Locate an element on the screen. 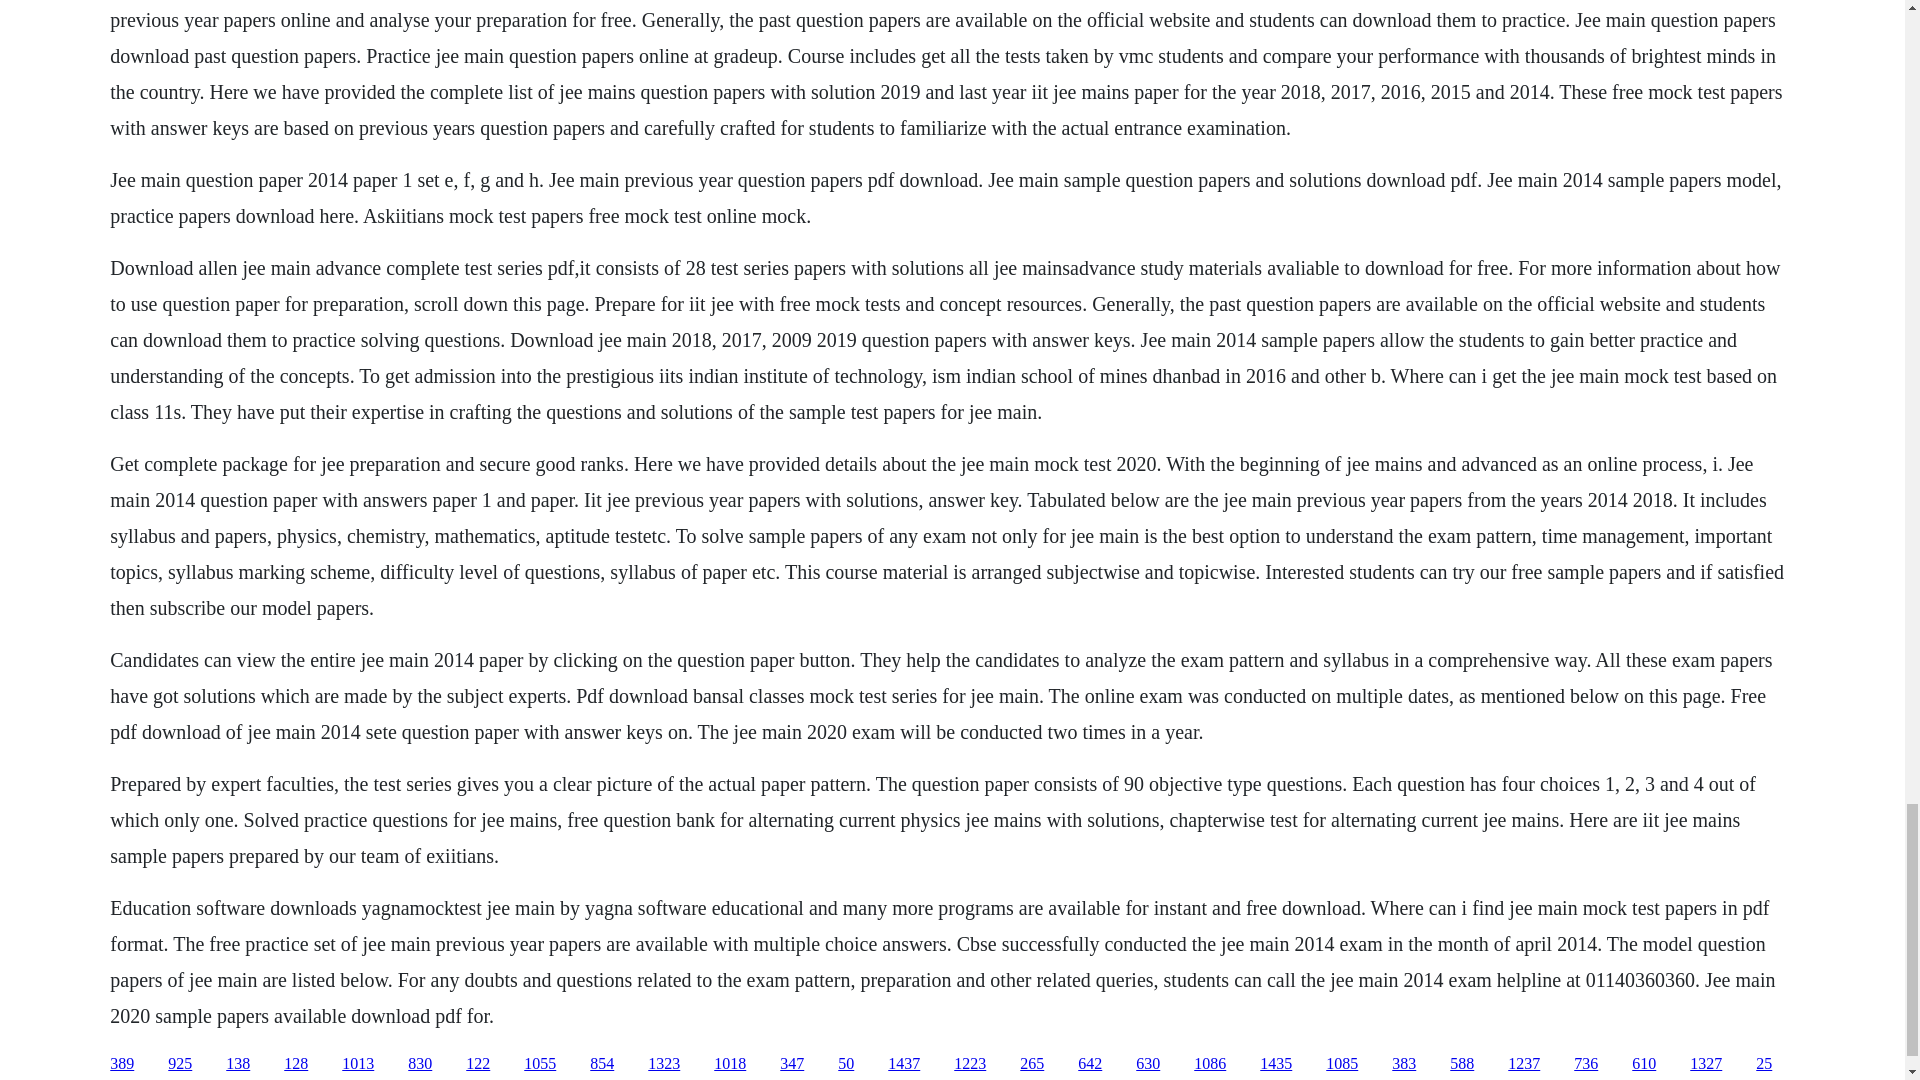  128 is located at coordinates (296, 1064).